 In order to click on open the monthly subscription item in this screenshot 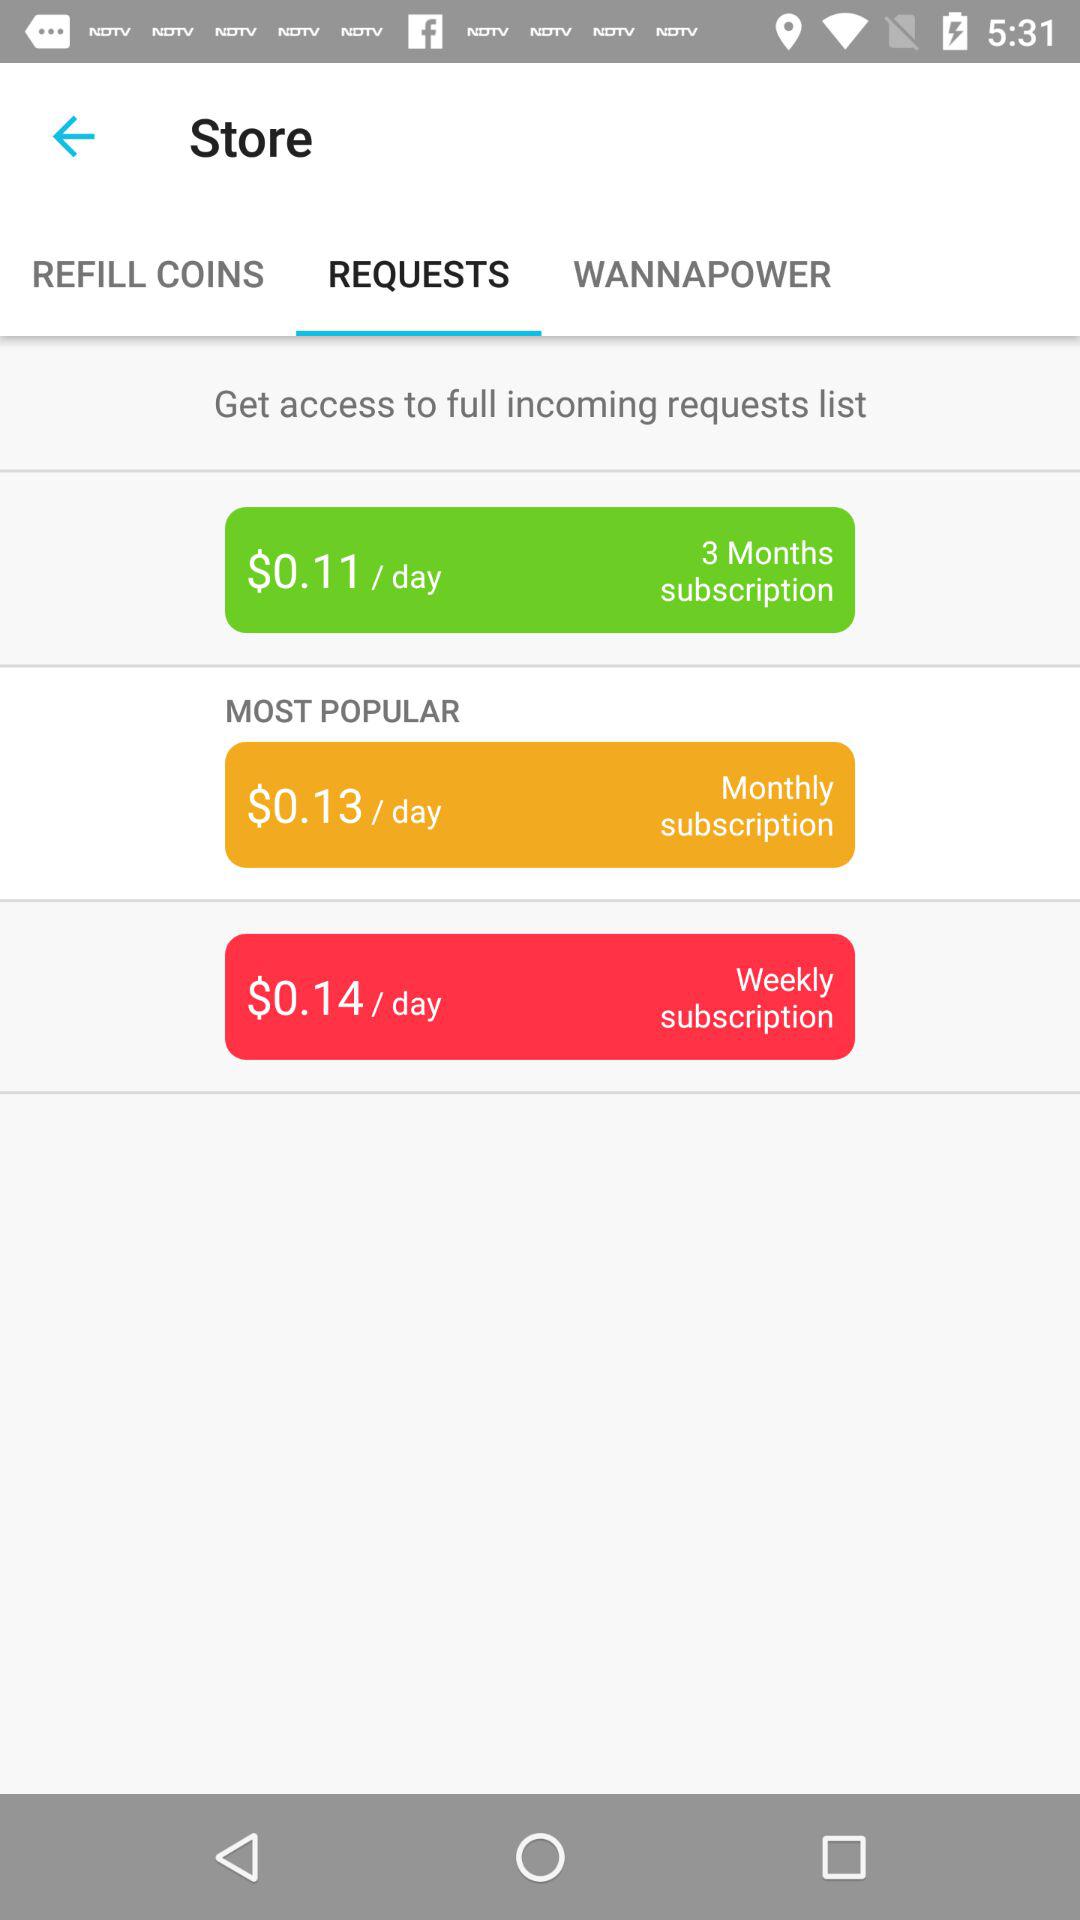, I will do `click(716, 804)`.